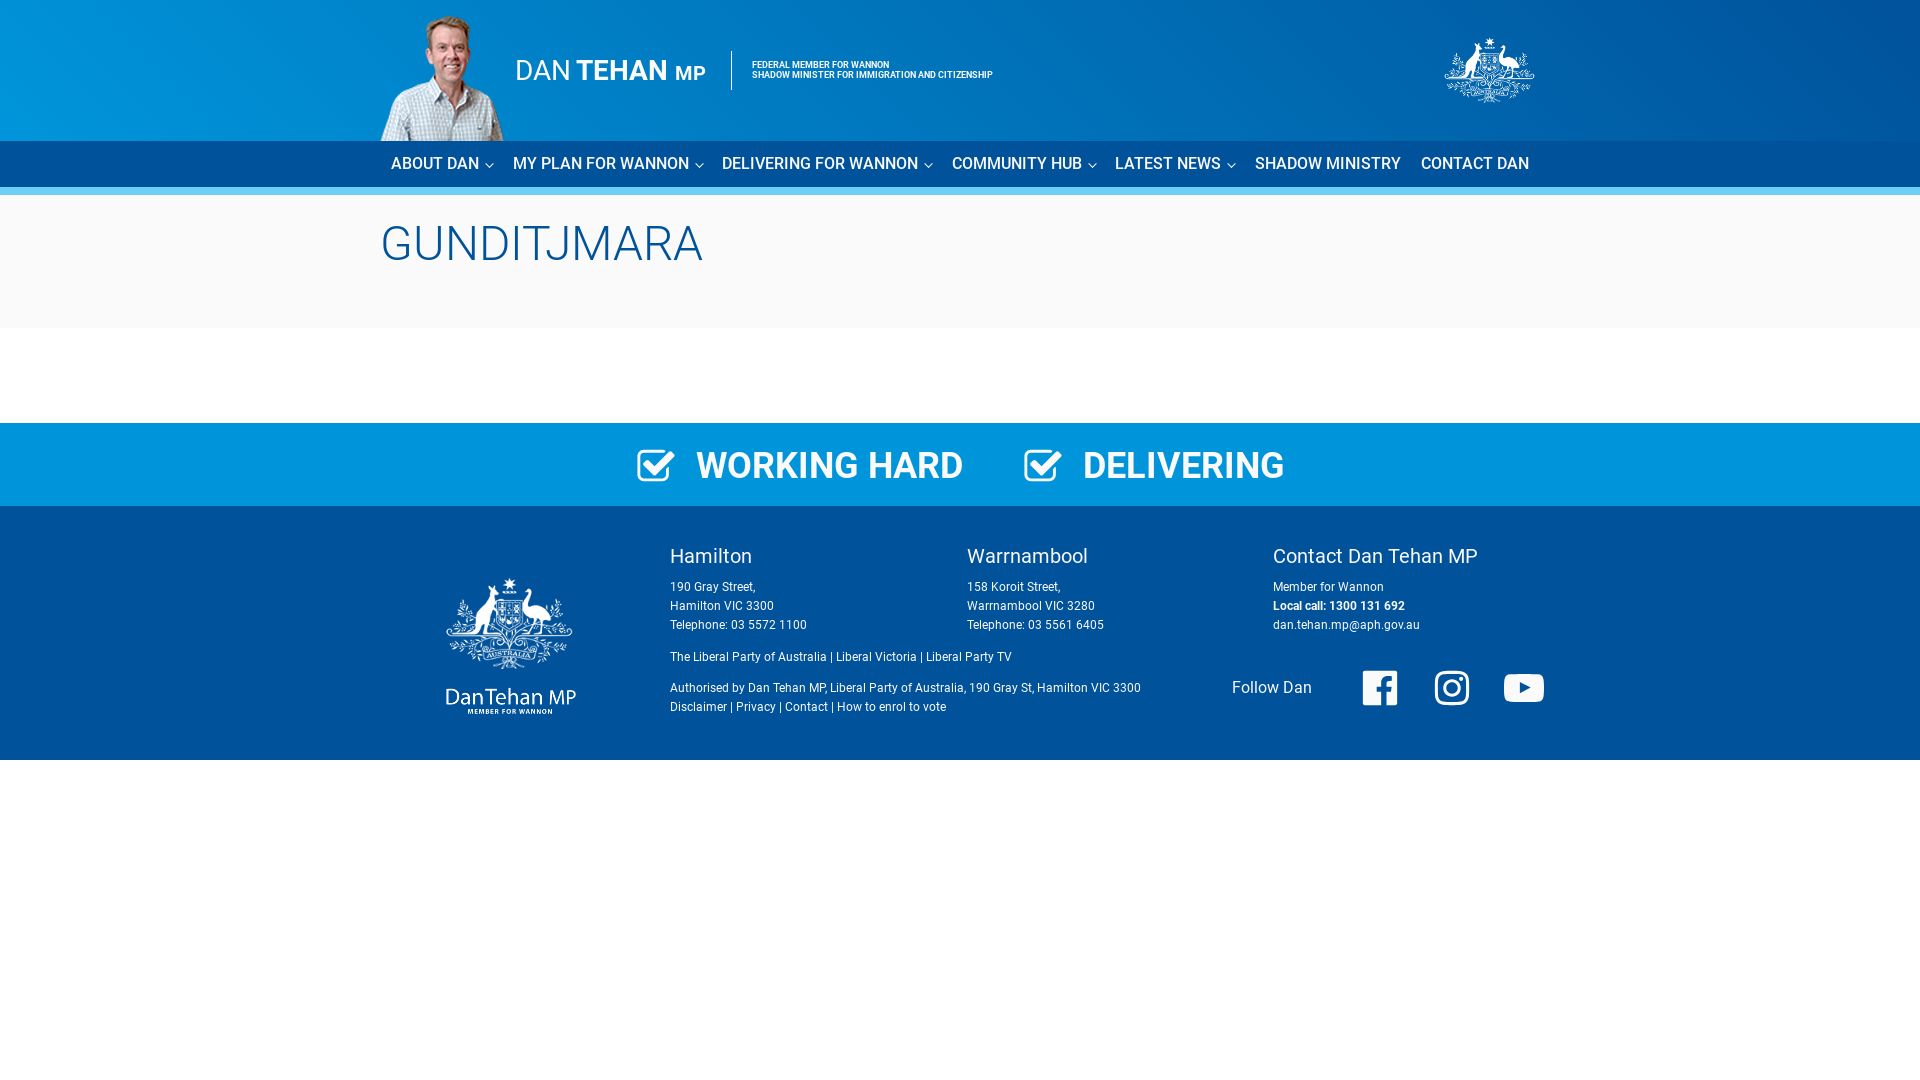  I want to click on Privacy, so click(756, 707).